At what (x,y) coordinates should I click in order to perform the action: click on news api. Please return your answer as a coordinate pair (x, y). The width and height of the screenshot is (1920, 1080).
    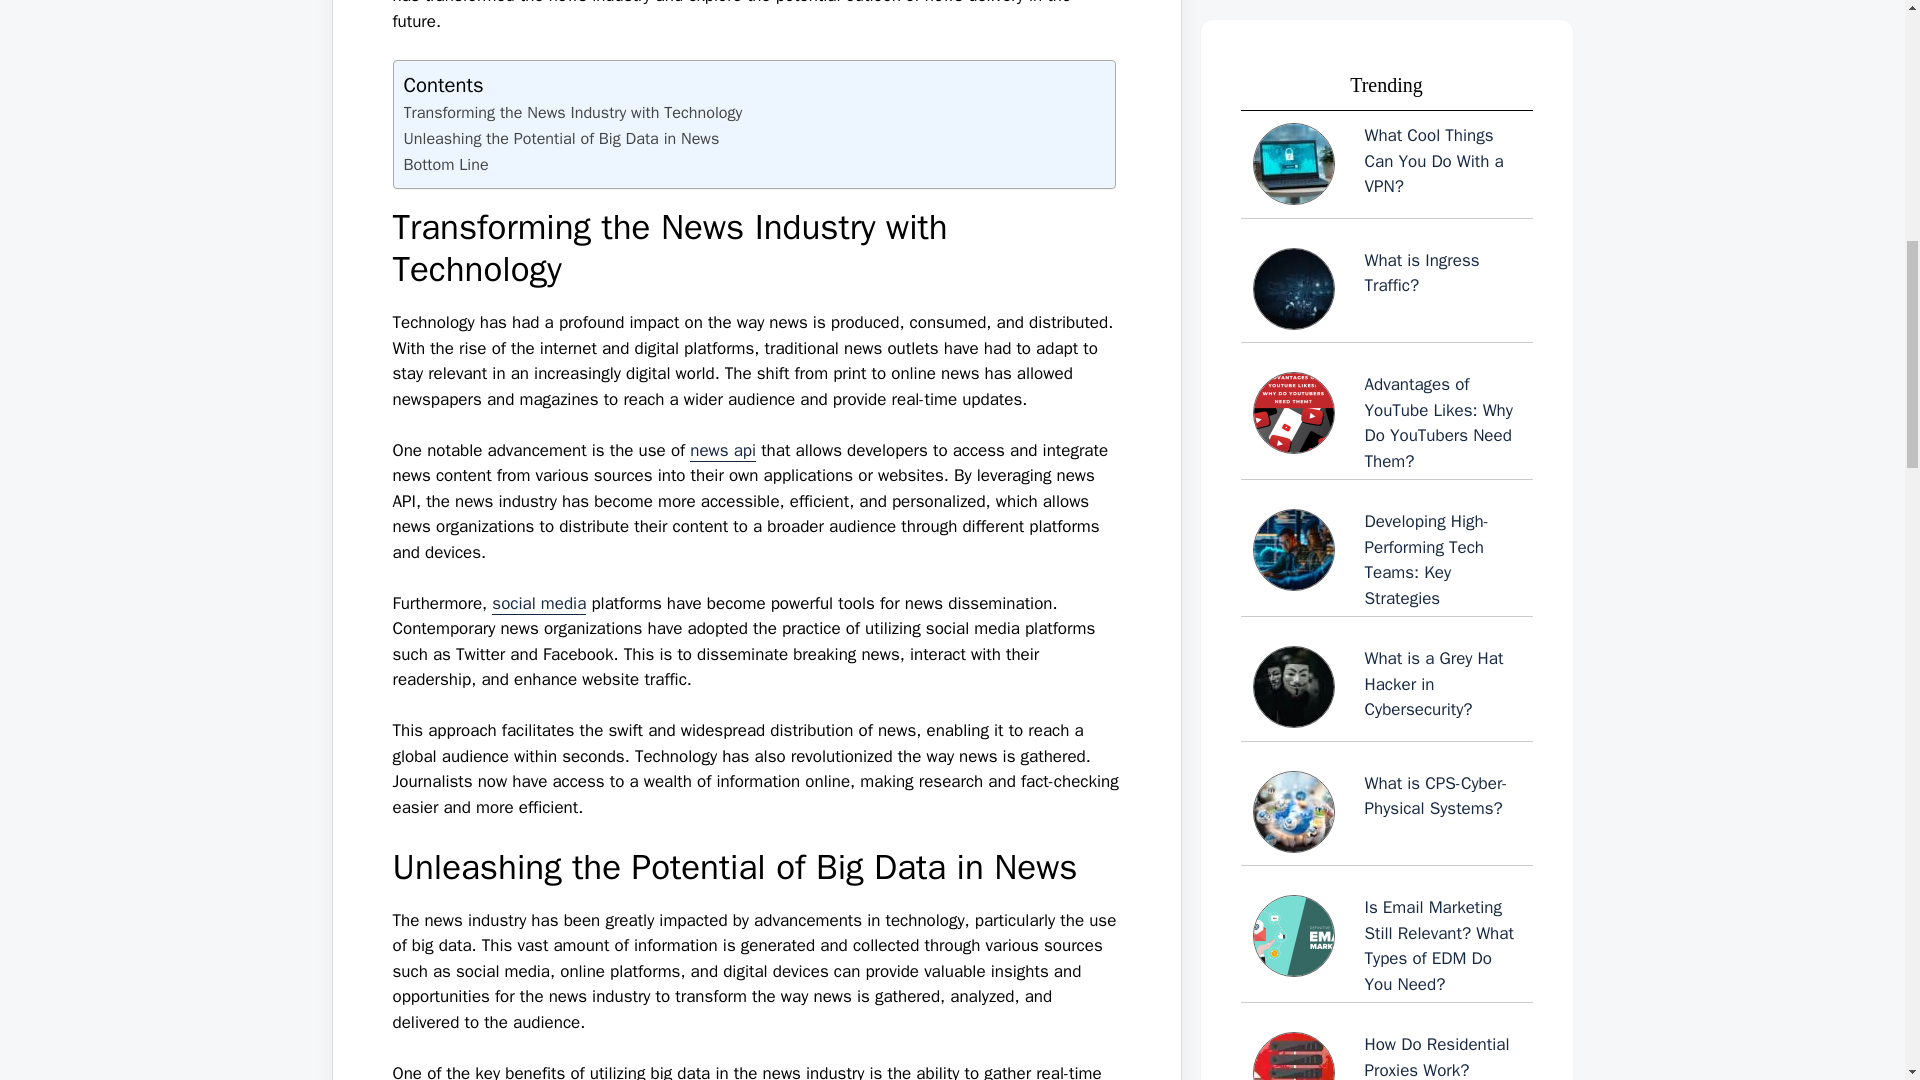
    Looking at the image, I should click on (722, 450).